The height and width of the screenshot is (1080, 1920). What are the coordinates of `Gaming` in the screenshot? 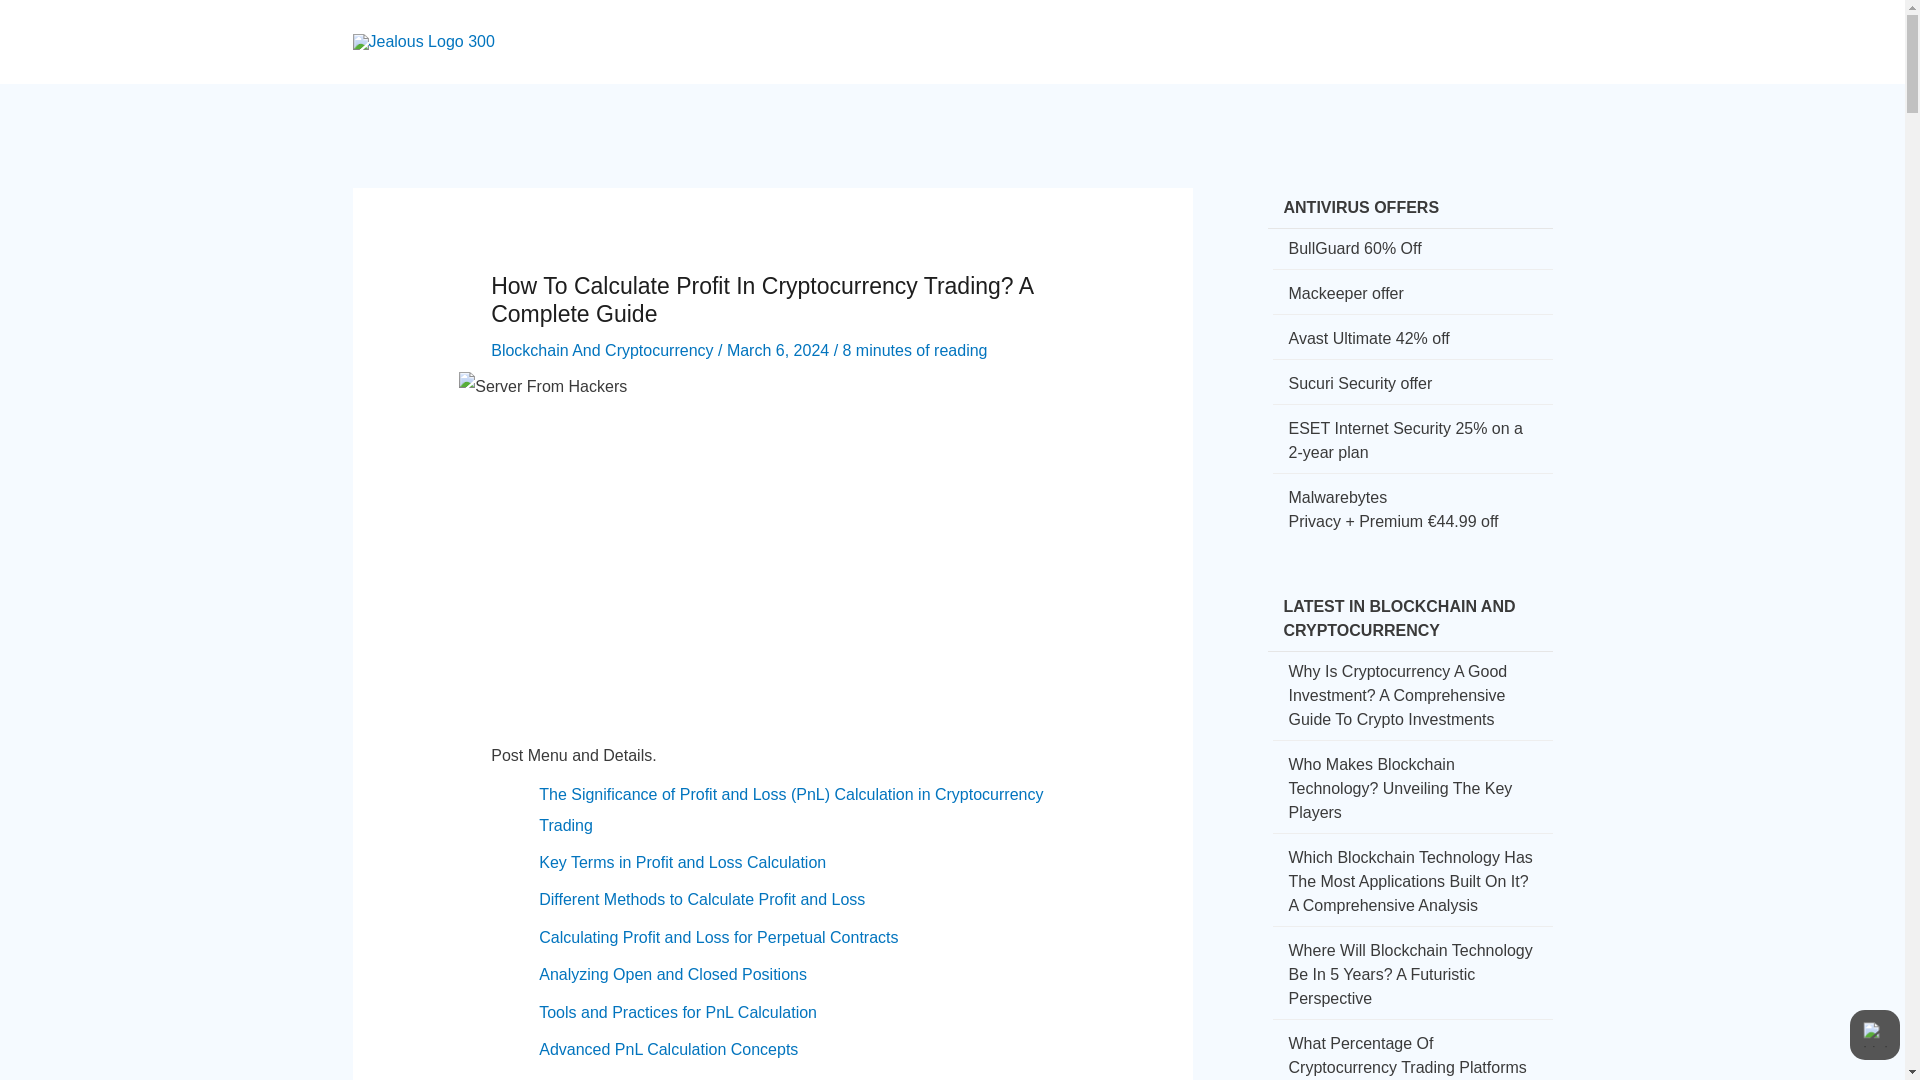 It's located at (1318, 24).